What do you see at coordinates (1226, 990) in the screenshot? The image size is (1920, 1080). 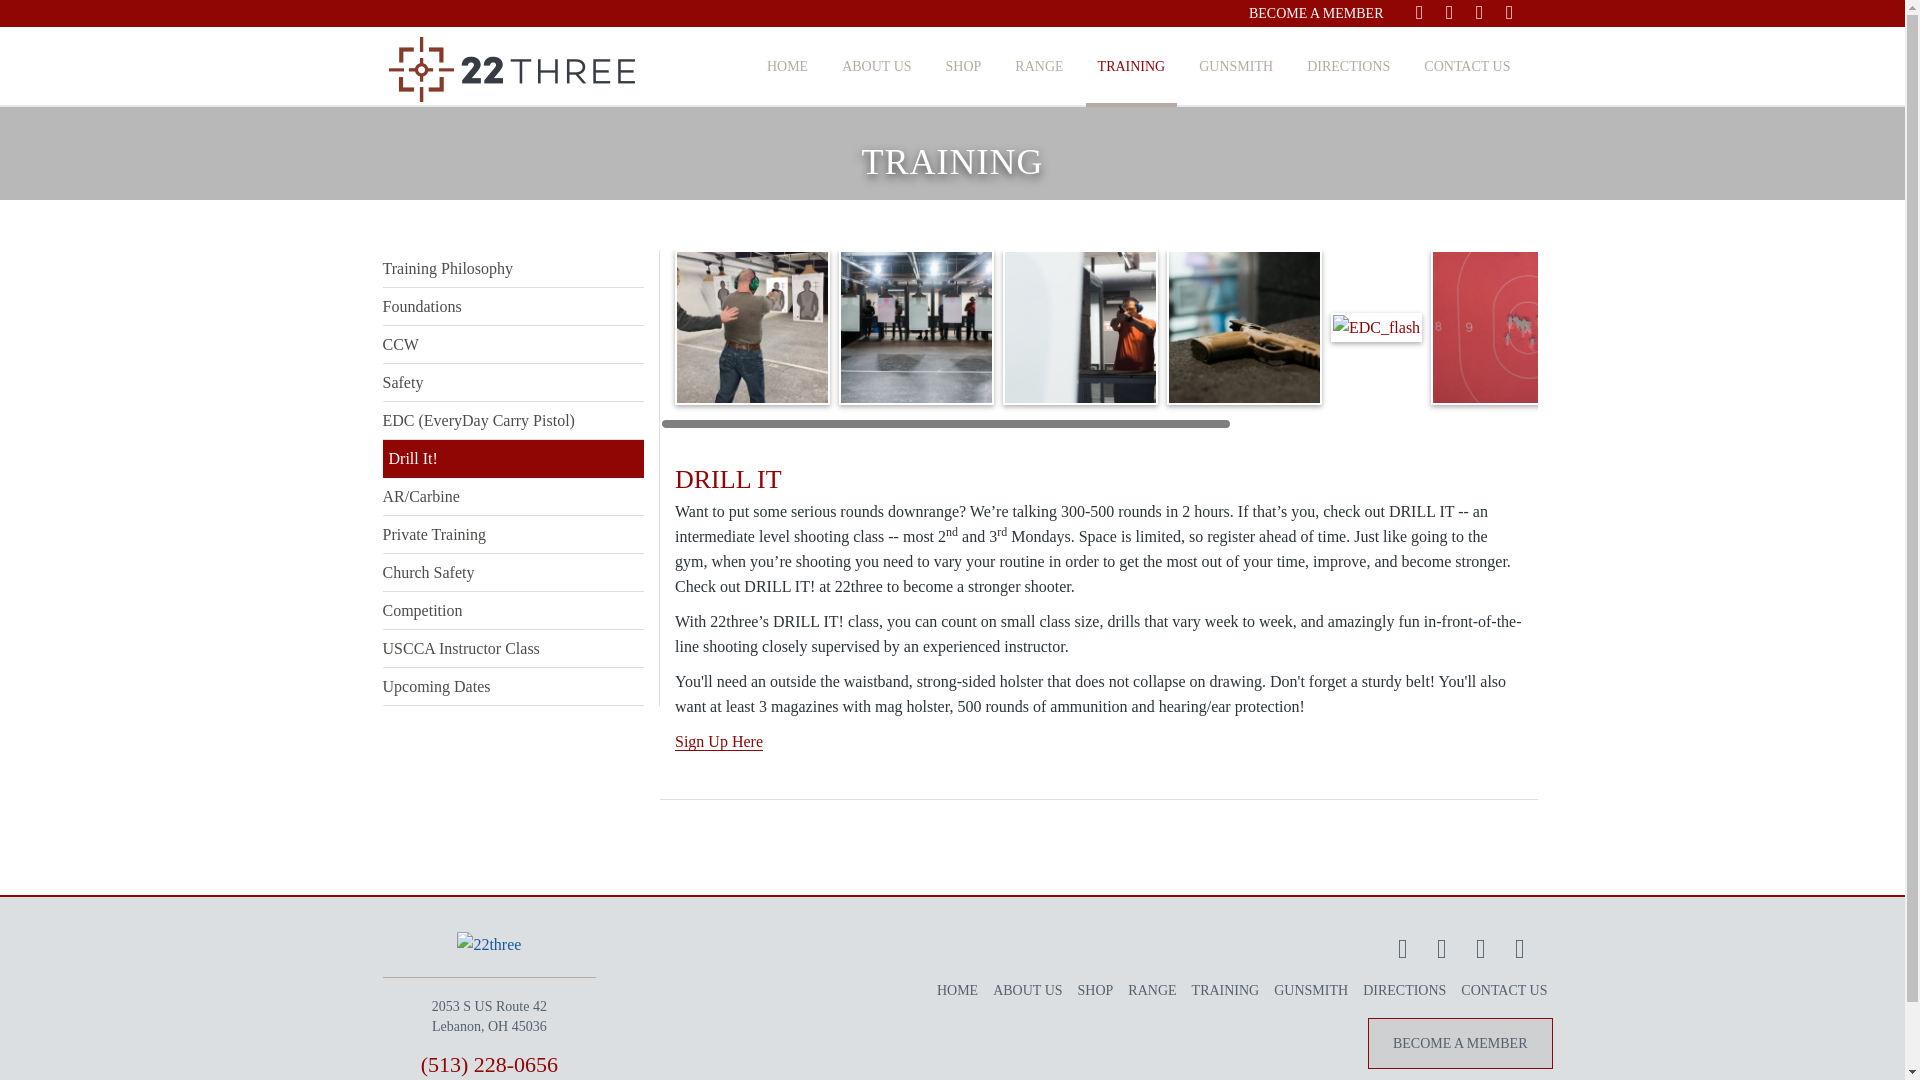 I see `TRAINING` at bounding box center [1226, 990].